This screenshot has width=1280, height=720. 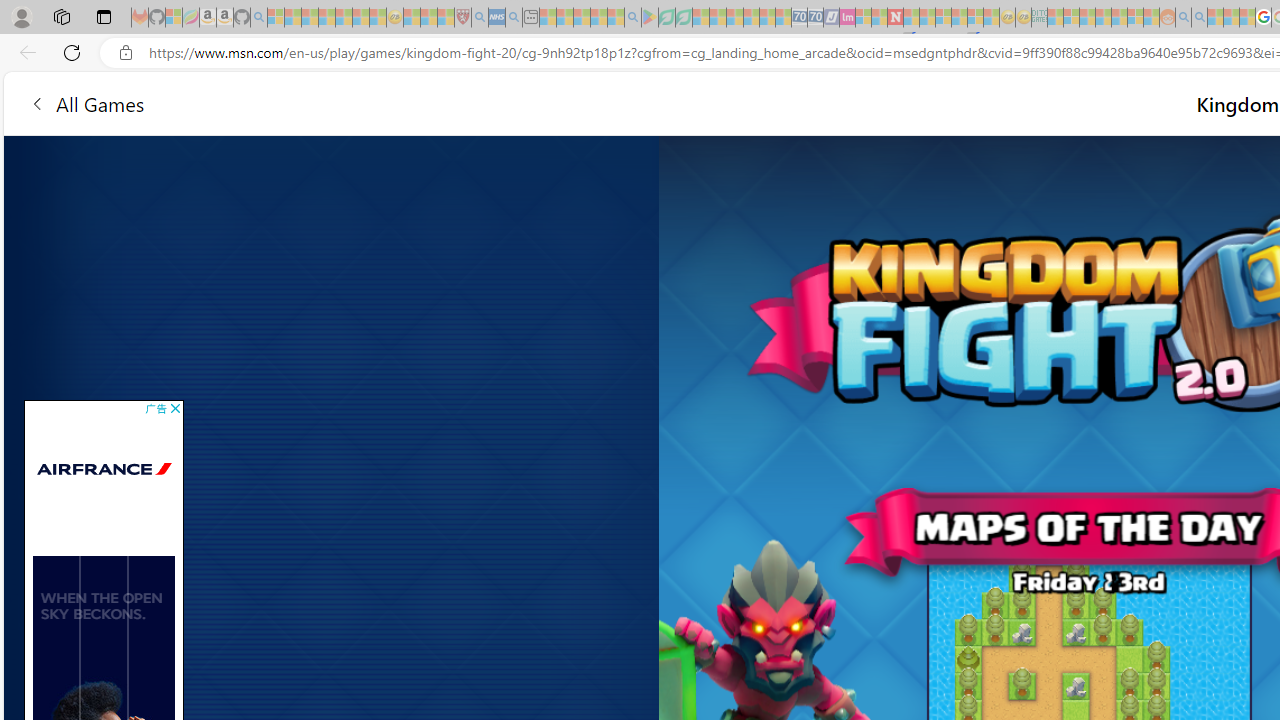 What do you see at coordinates (847, 18) in the screenshot?
I see `Jobs - lastminute.com Investor Portal - Sleeping` at bounding box center [847, 18].